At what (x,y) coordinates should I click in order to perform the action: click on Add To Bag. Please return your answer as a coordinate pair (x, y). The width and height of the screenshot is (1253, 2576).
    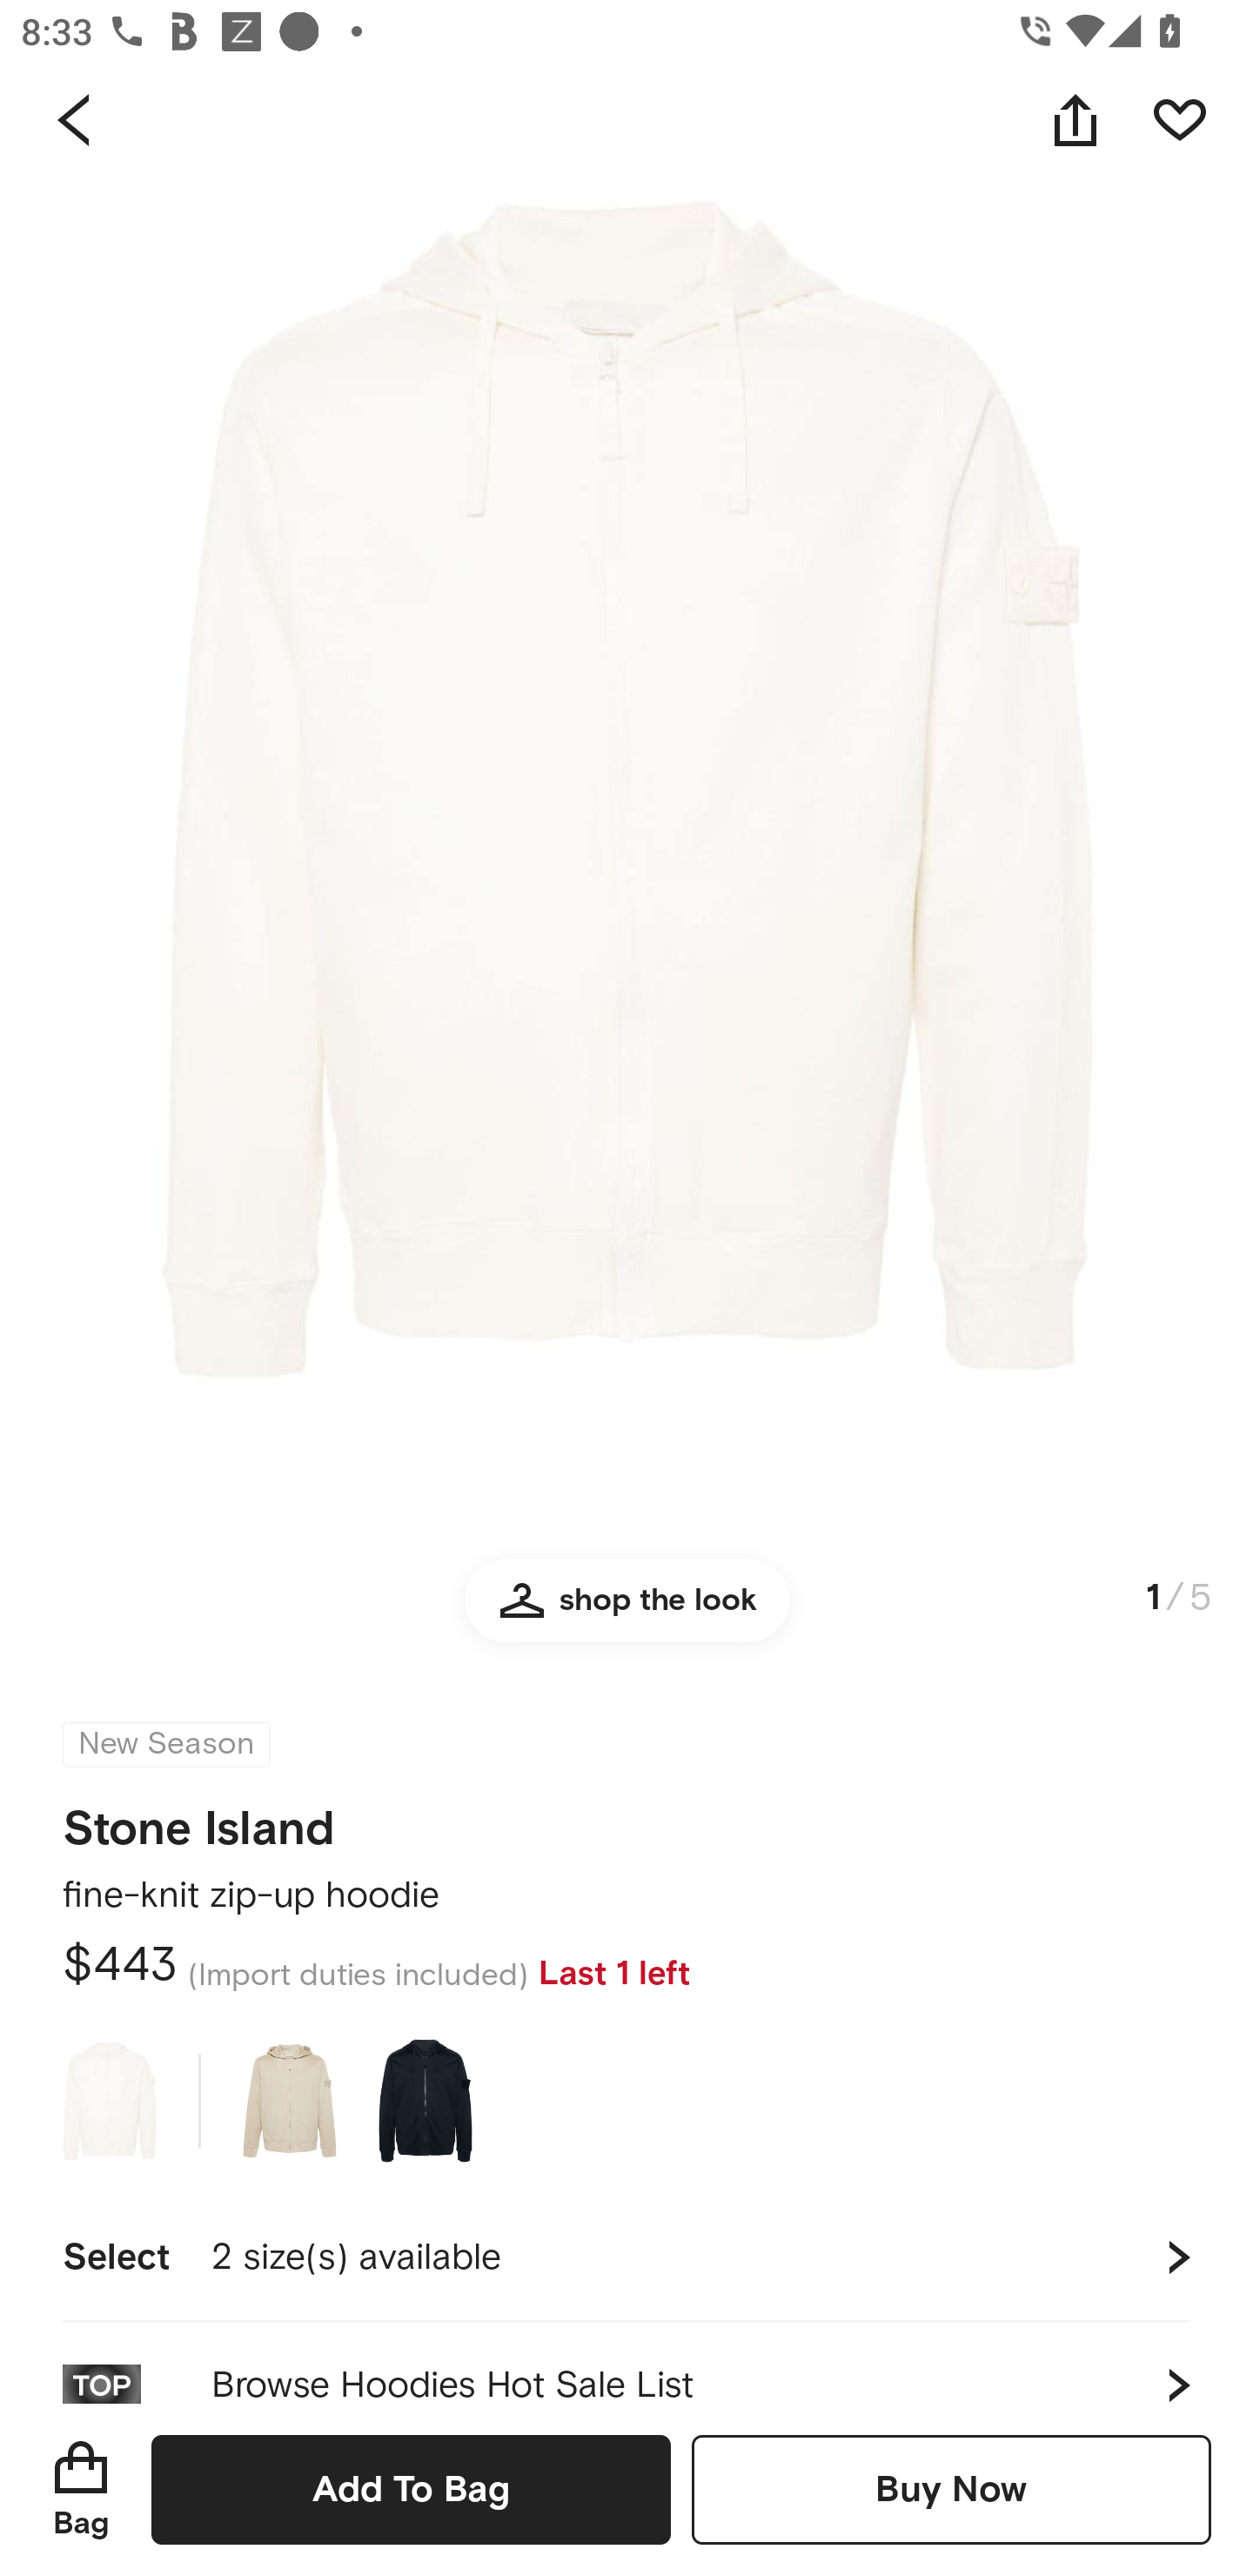
    Looking at the image, I should click on (411, 2489).